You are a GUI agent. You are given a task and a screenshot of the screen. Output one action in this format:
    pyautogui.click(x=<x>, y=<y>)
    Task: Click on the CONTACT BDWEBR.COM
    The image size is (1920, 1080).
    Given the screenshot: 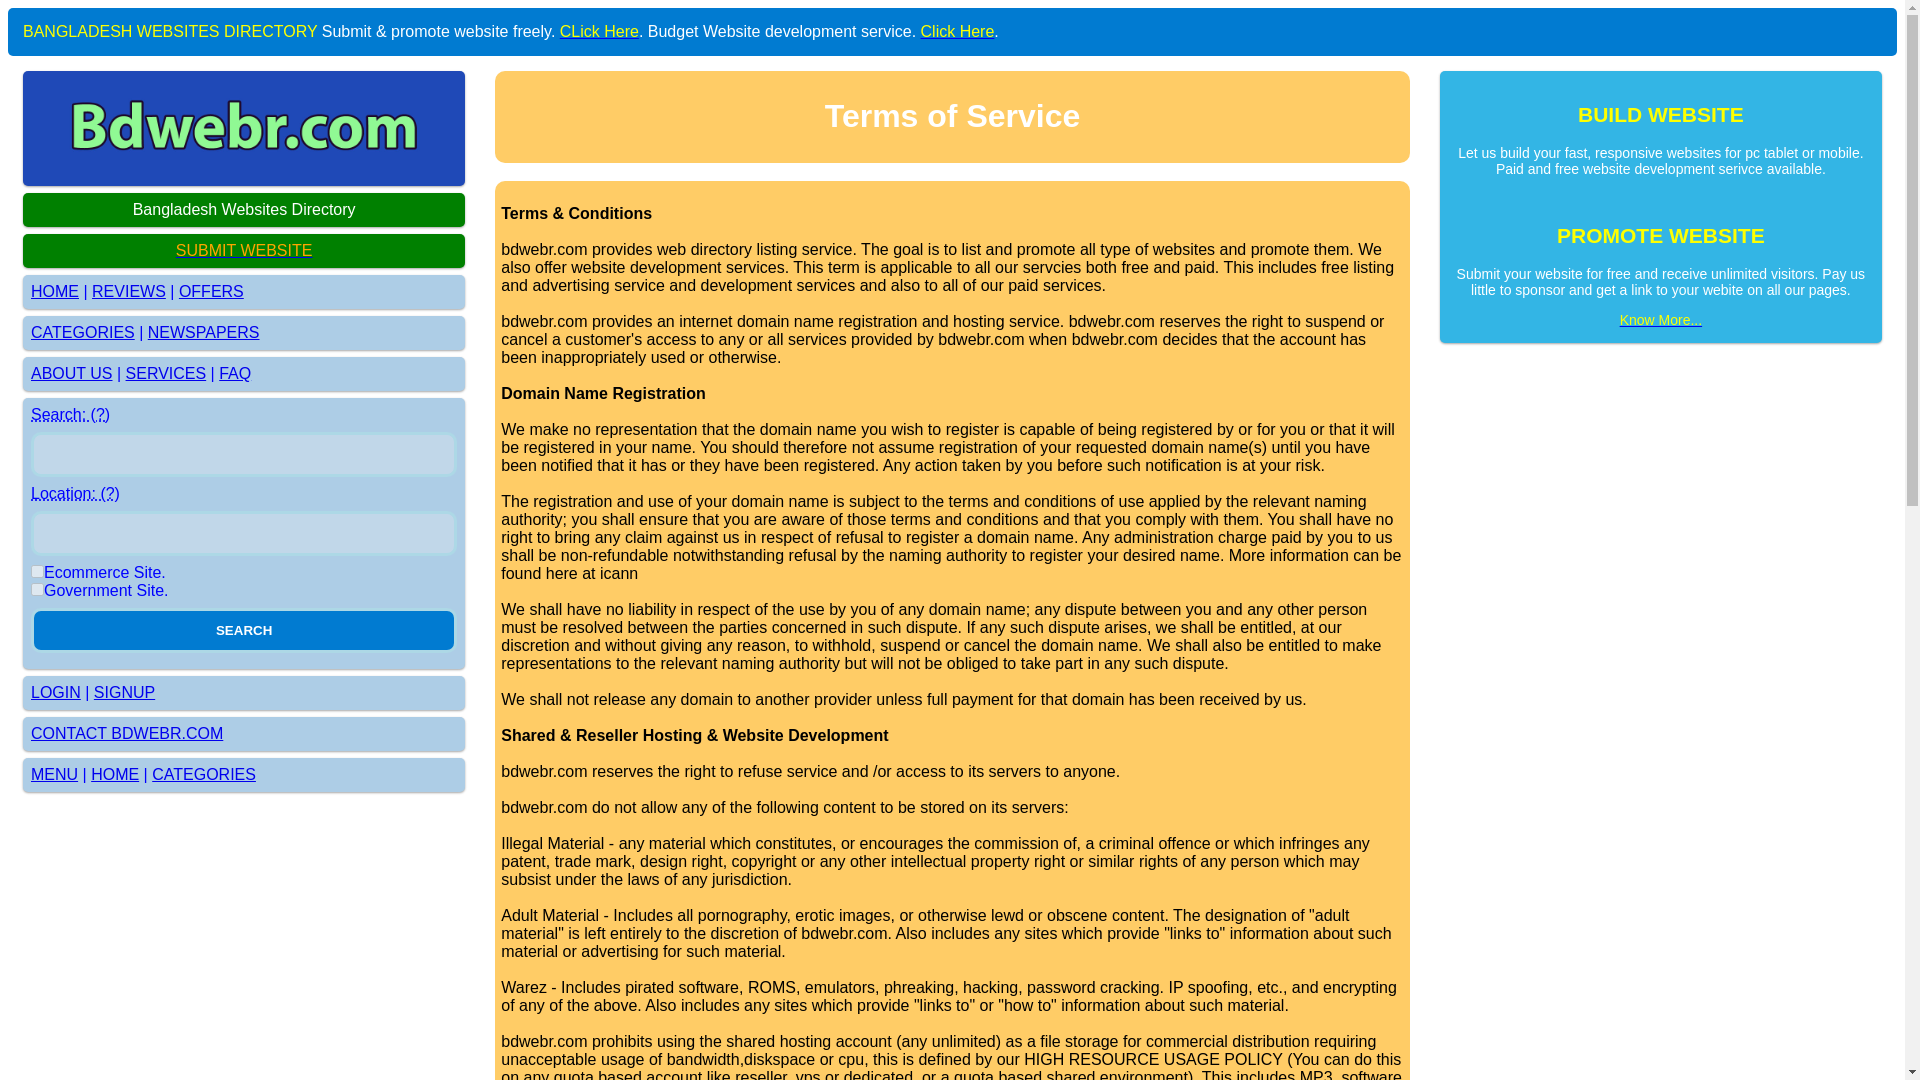 What is the action you would take?
    pyautogui.click(x=126, y=732)
    